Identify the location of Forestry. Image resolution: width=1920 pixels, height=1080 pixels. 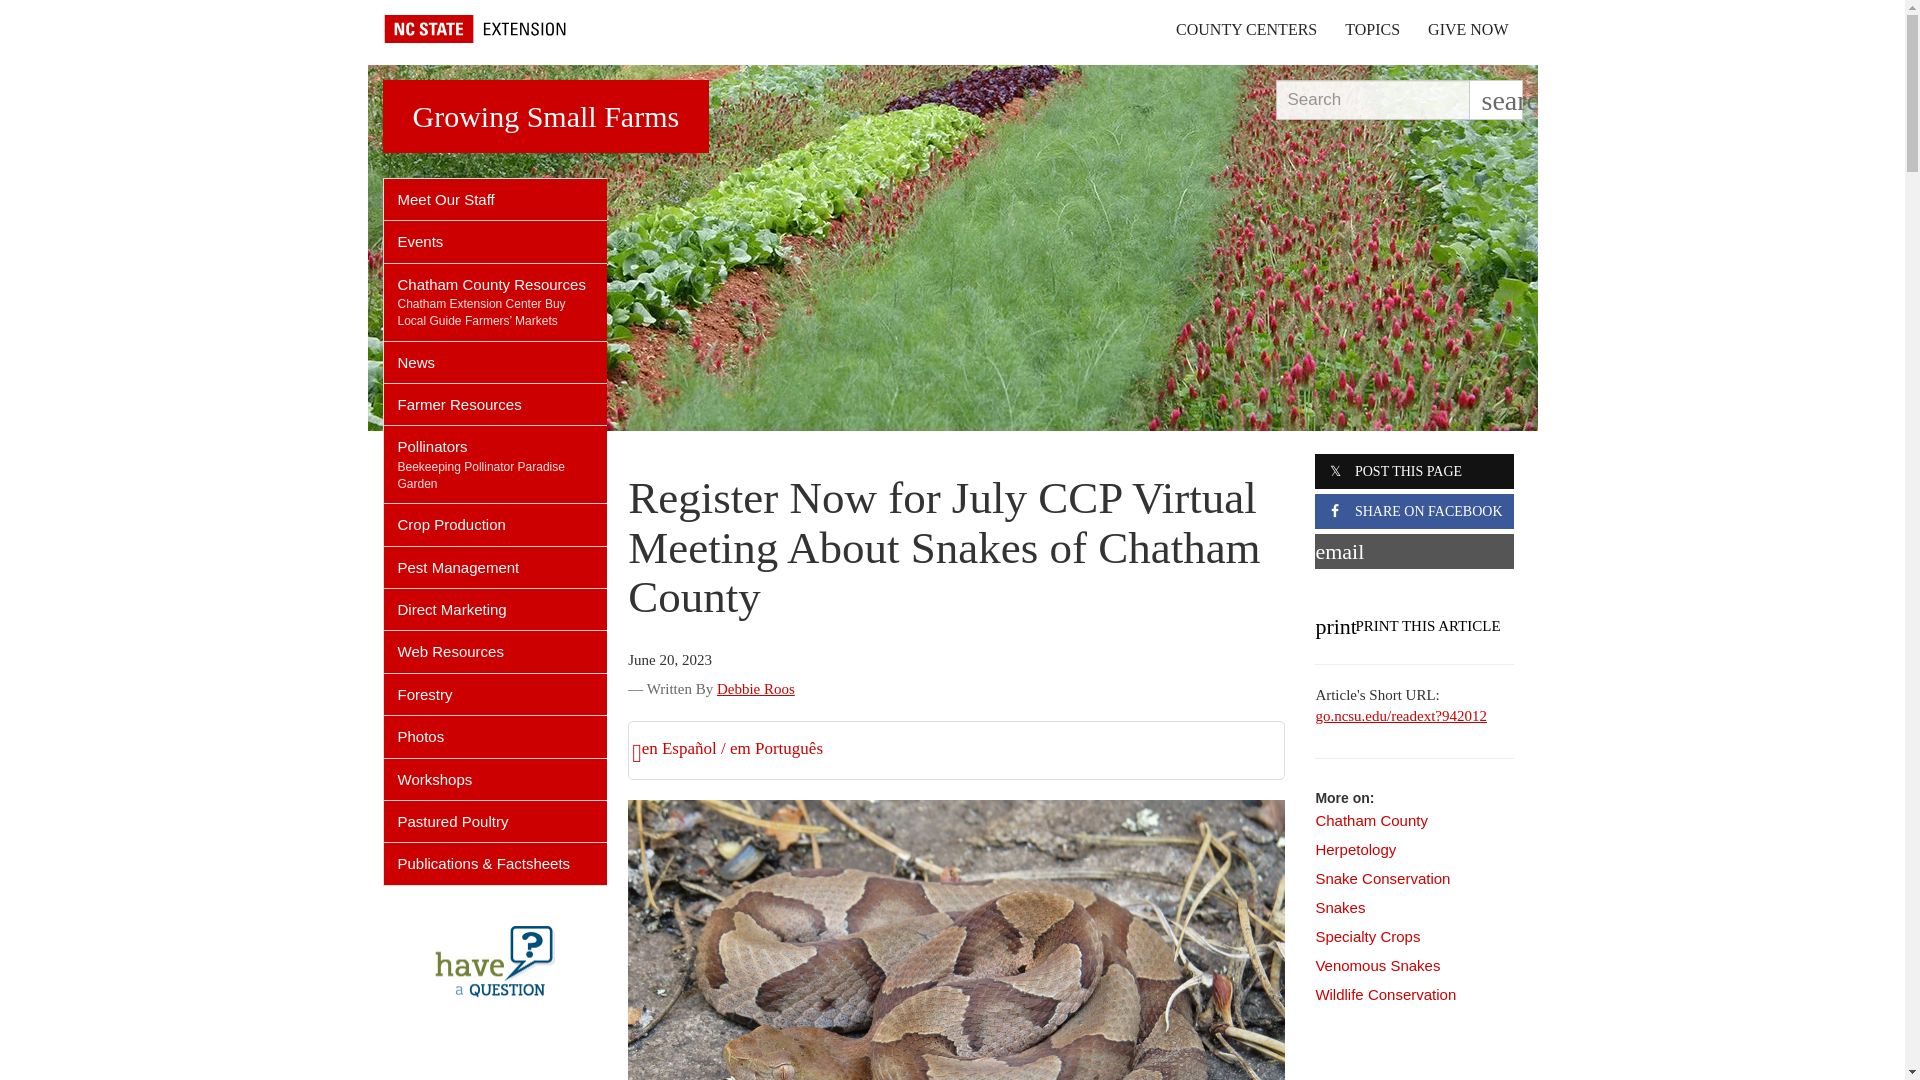
(496, 694).